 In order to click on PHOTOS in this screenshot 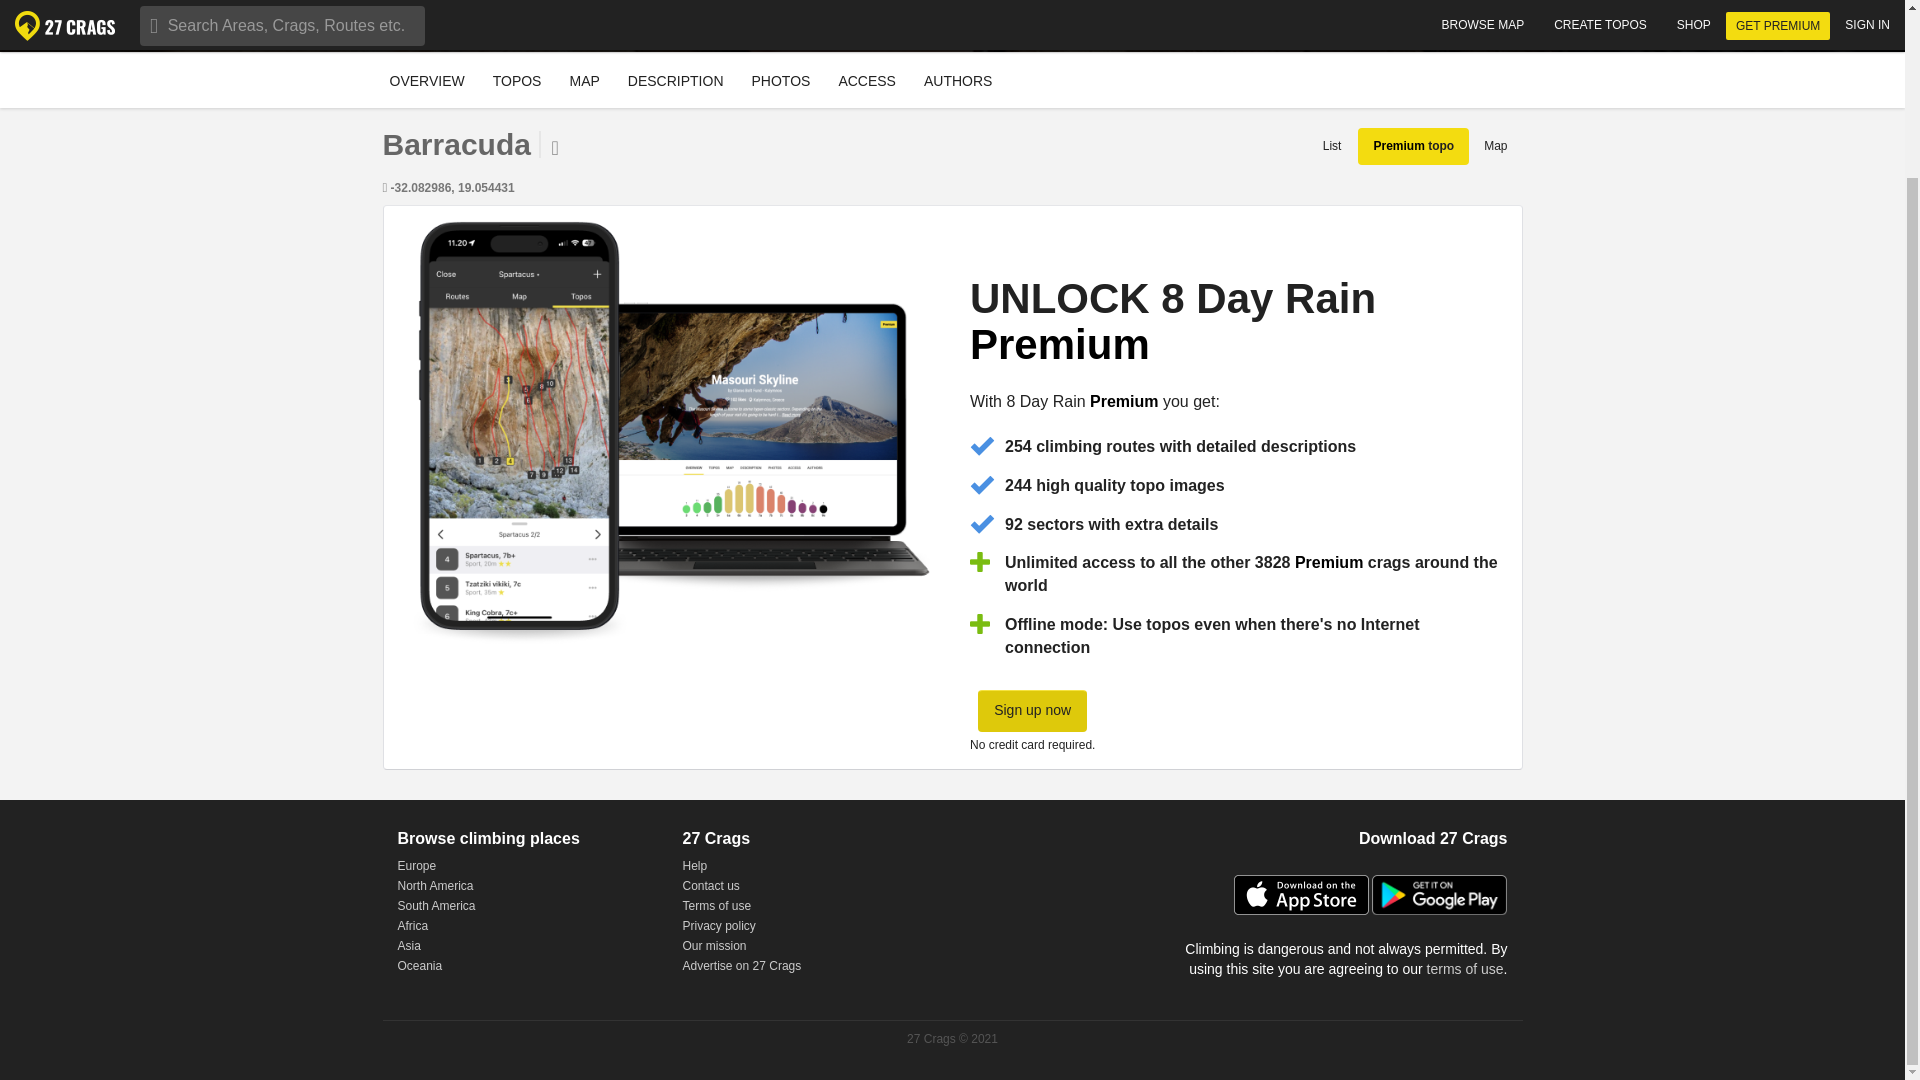, I will do `click(952, 80)`.